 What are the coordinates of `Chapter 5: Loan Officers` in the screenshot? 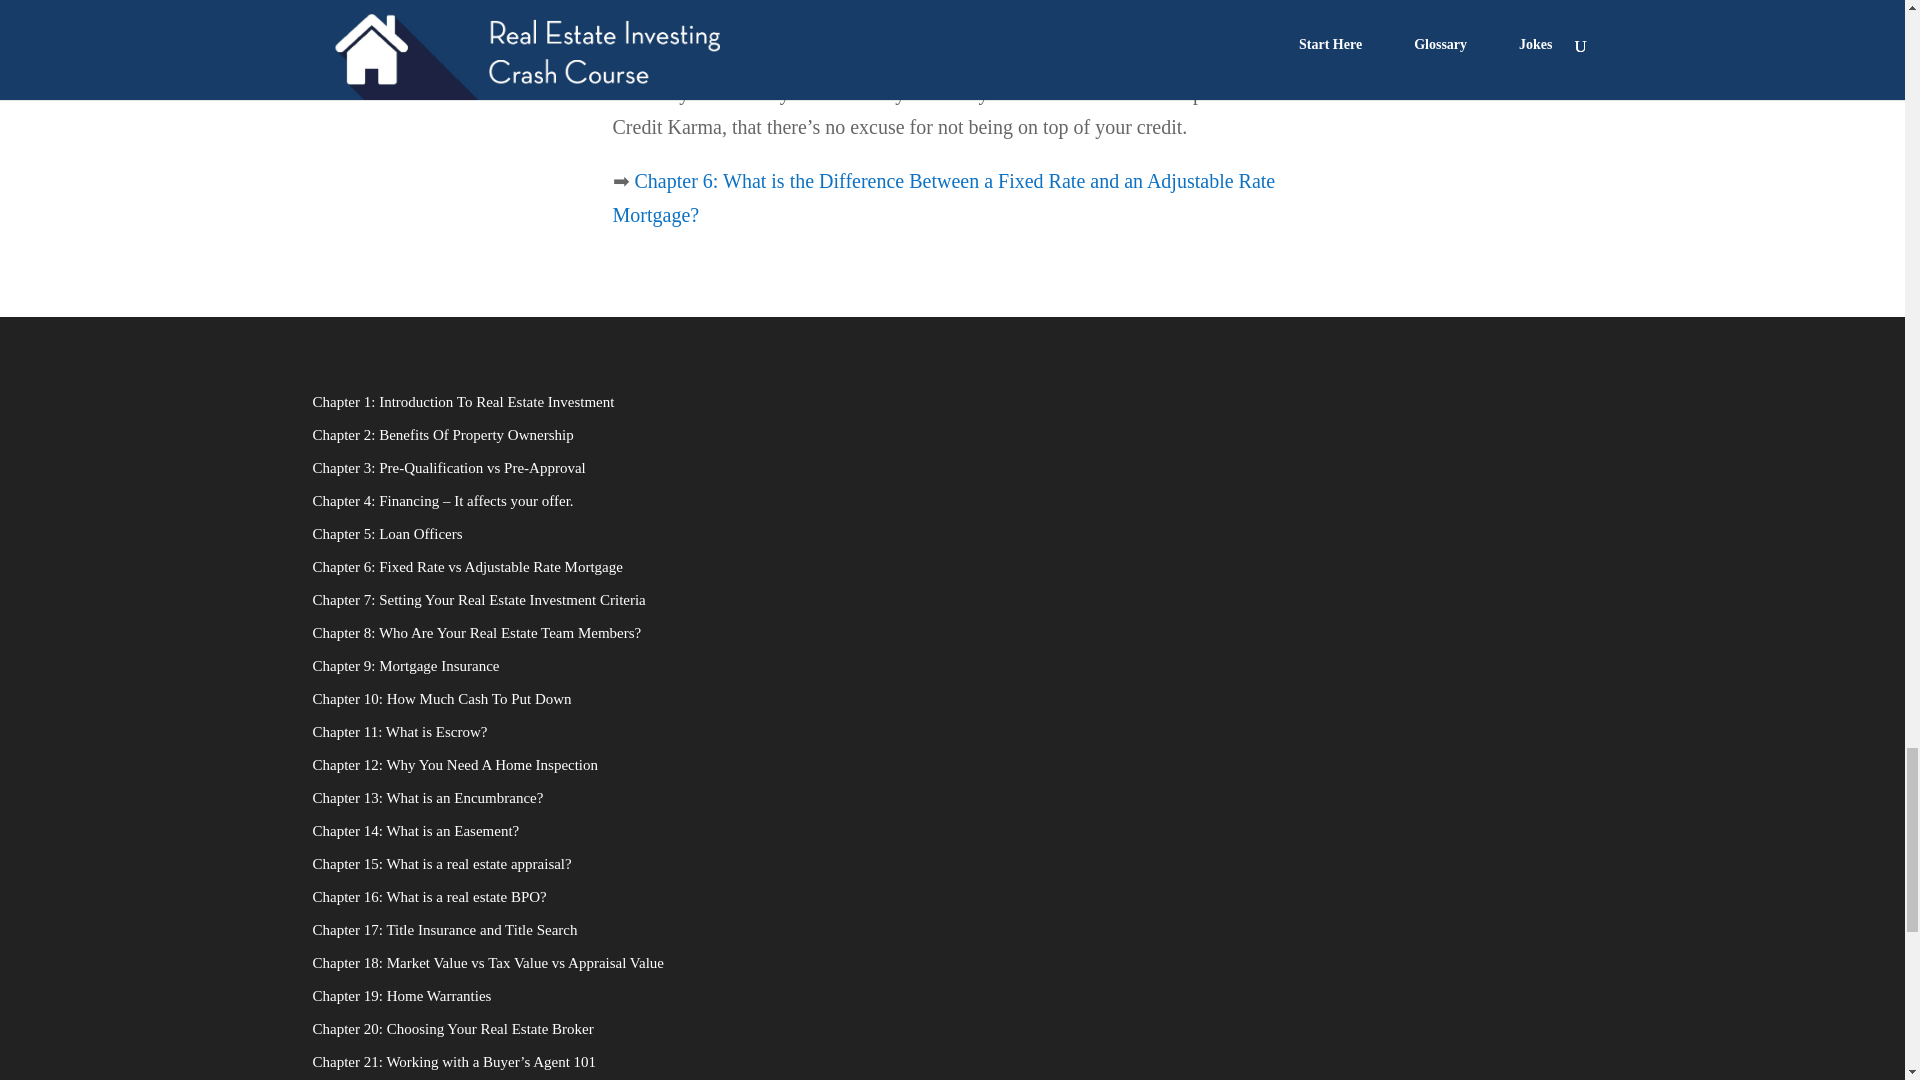 It's located at (386, 534).